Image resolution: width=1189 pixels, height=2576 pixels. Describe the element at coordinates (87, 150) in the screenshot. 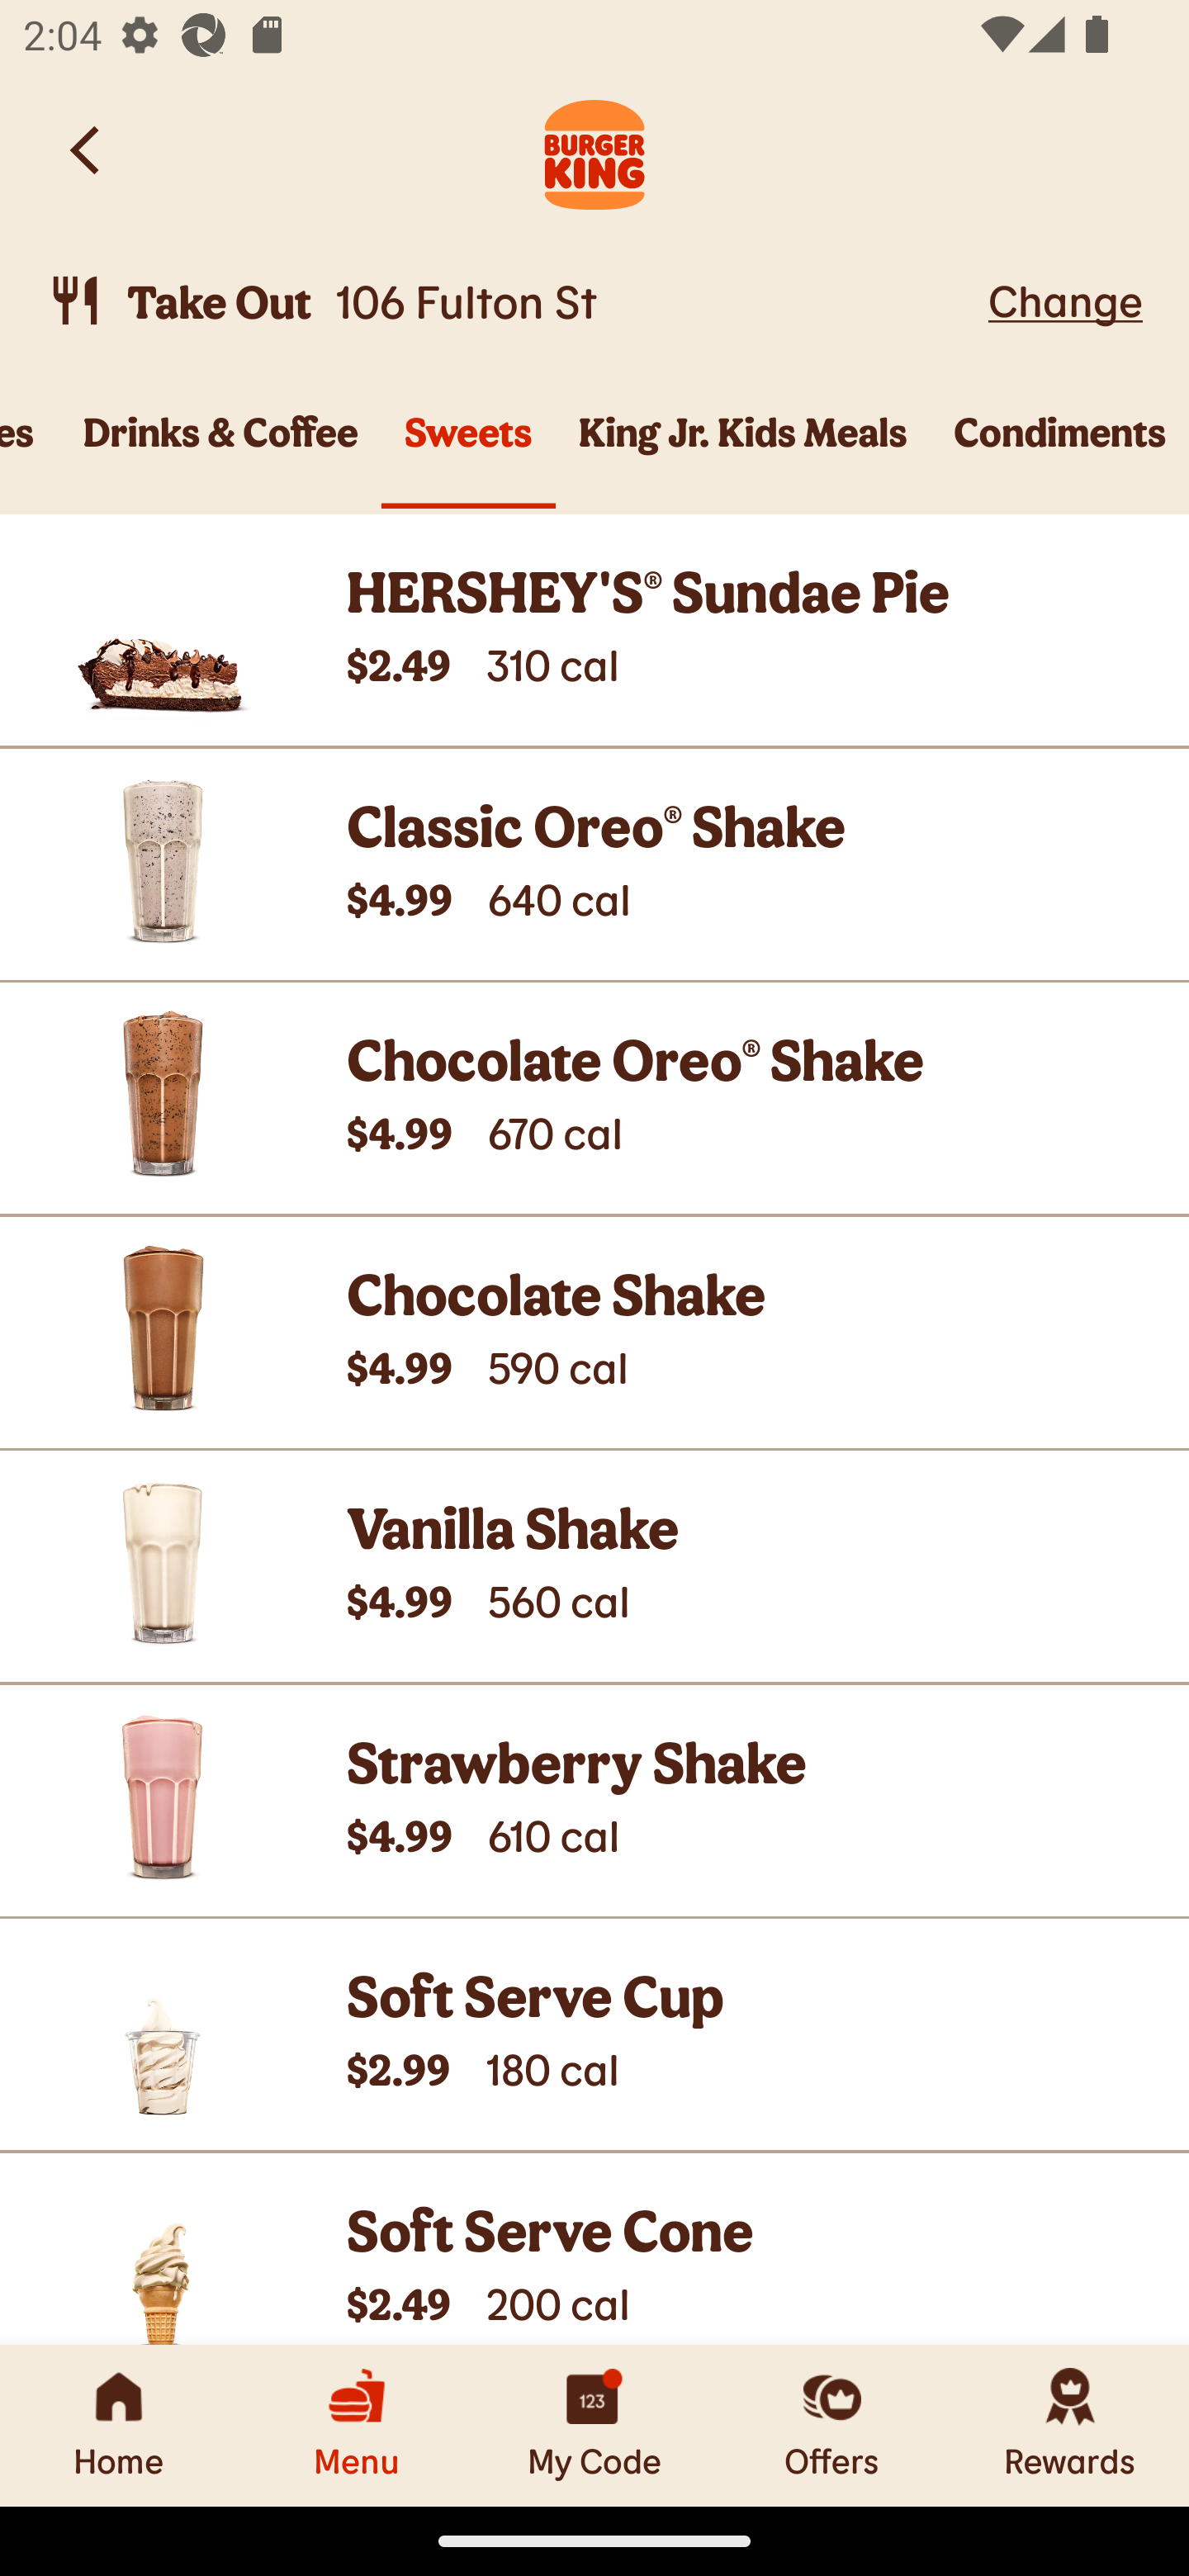

I see `Back` at that location.